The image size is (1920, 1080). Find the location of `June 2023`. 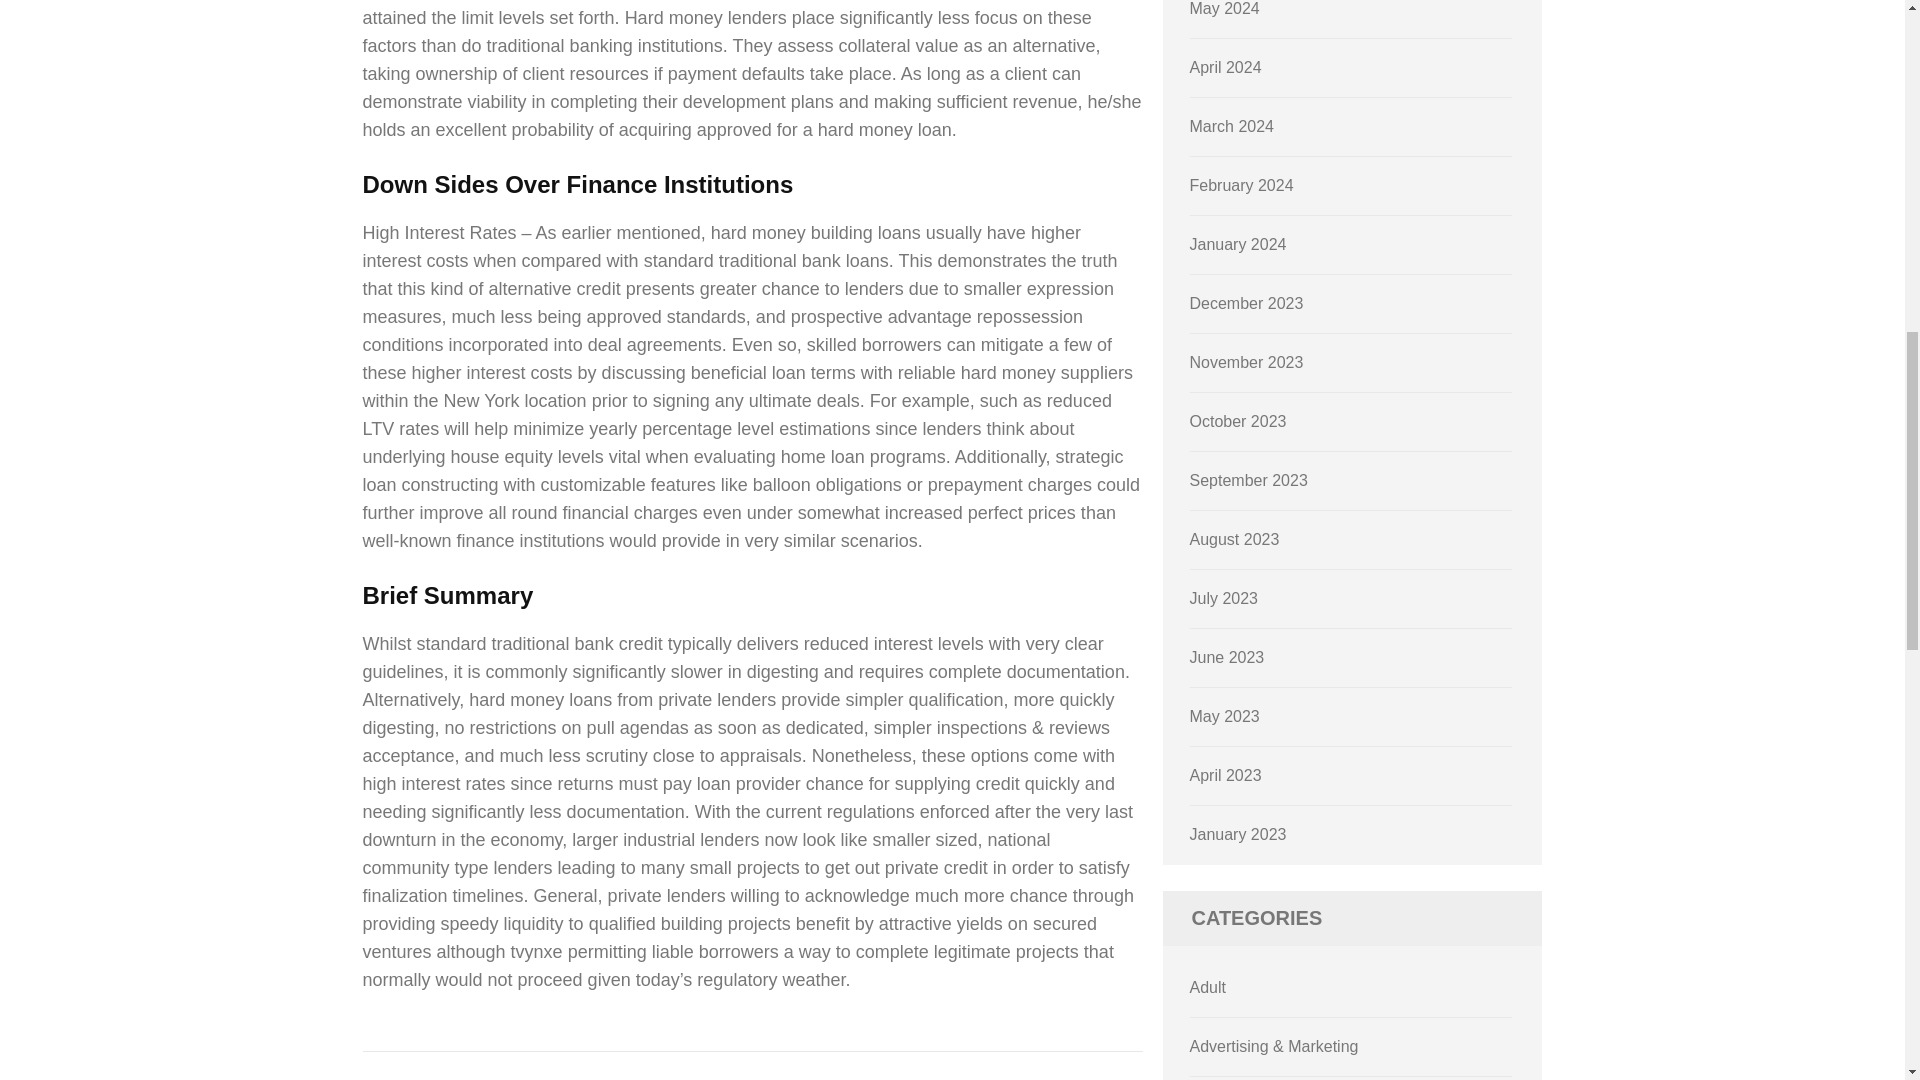

June 2023 is located at coordinates (1228, 658).